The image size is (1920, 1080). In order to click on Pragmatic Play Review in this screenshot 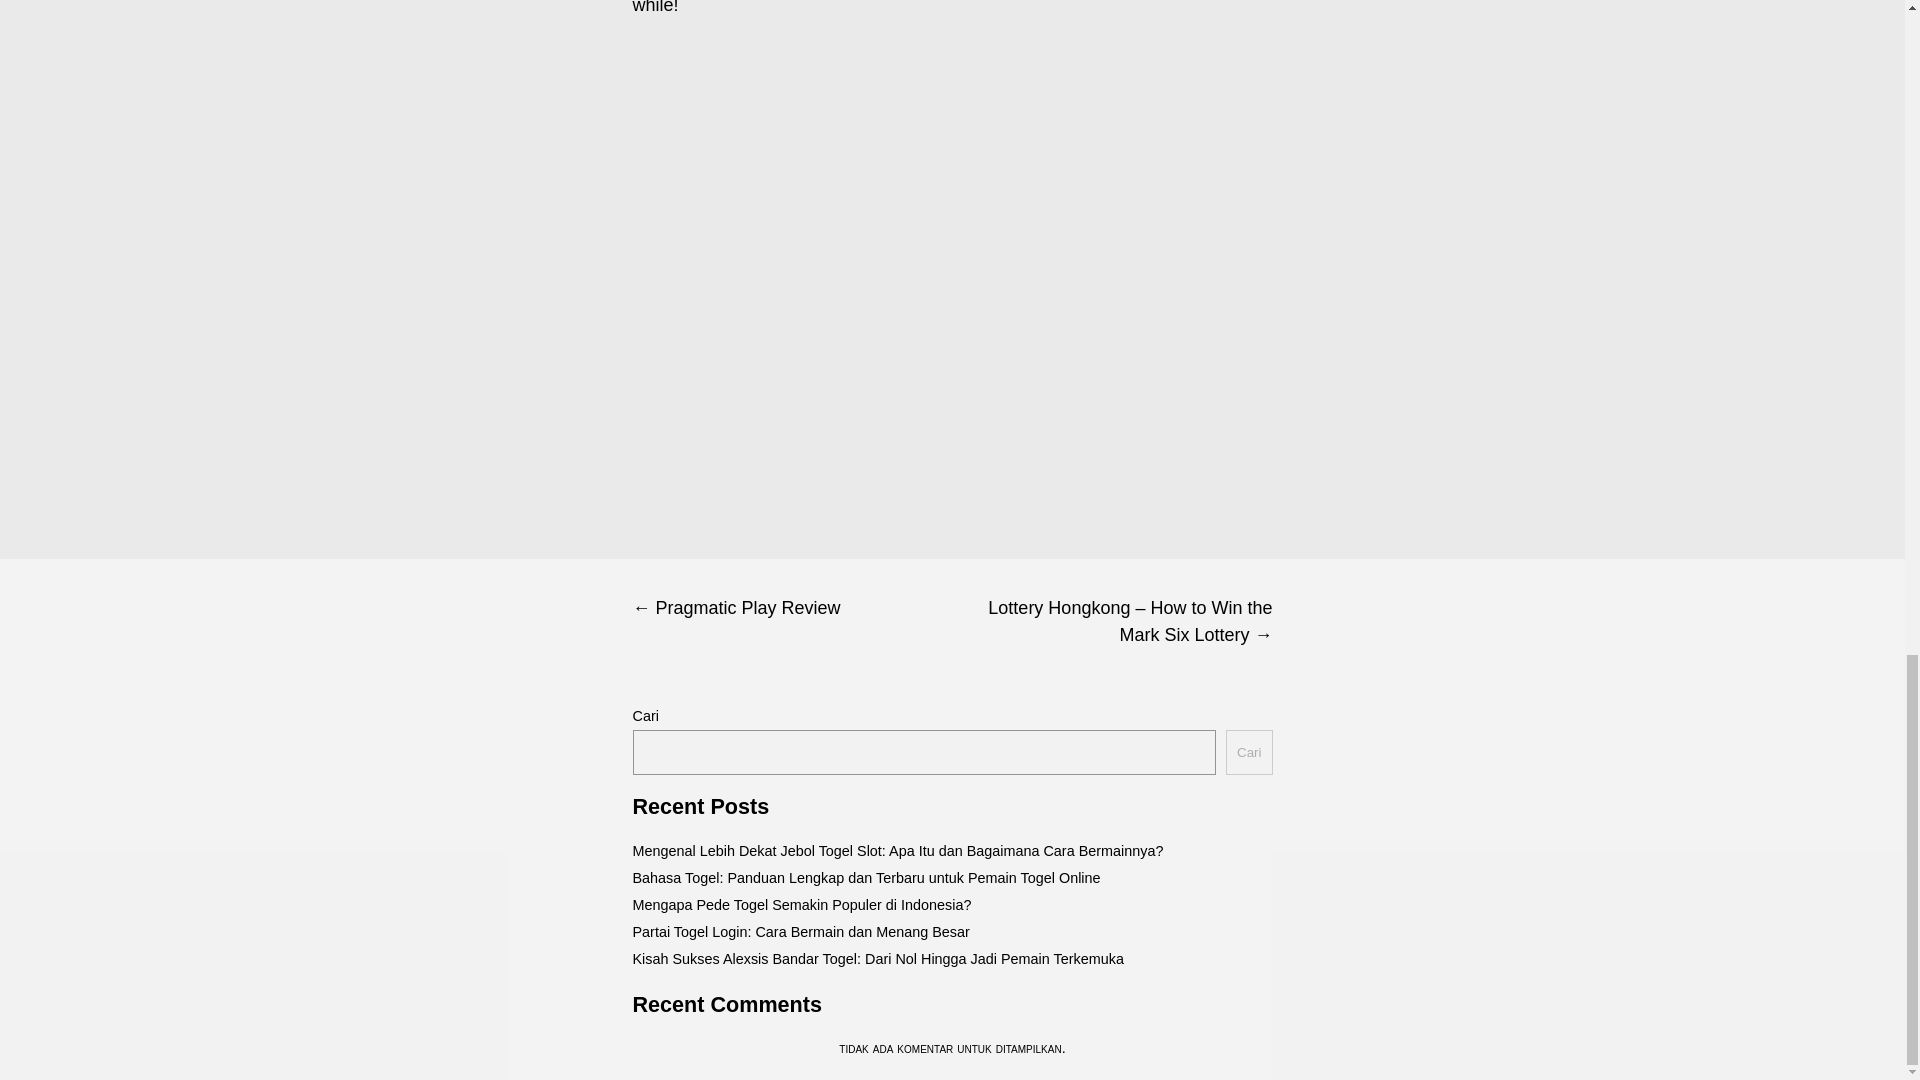, I will do `click(792, 608)`.